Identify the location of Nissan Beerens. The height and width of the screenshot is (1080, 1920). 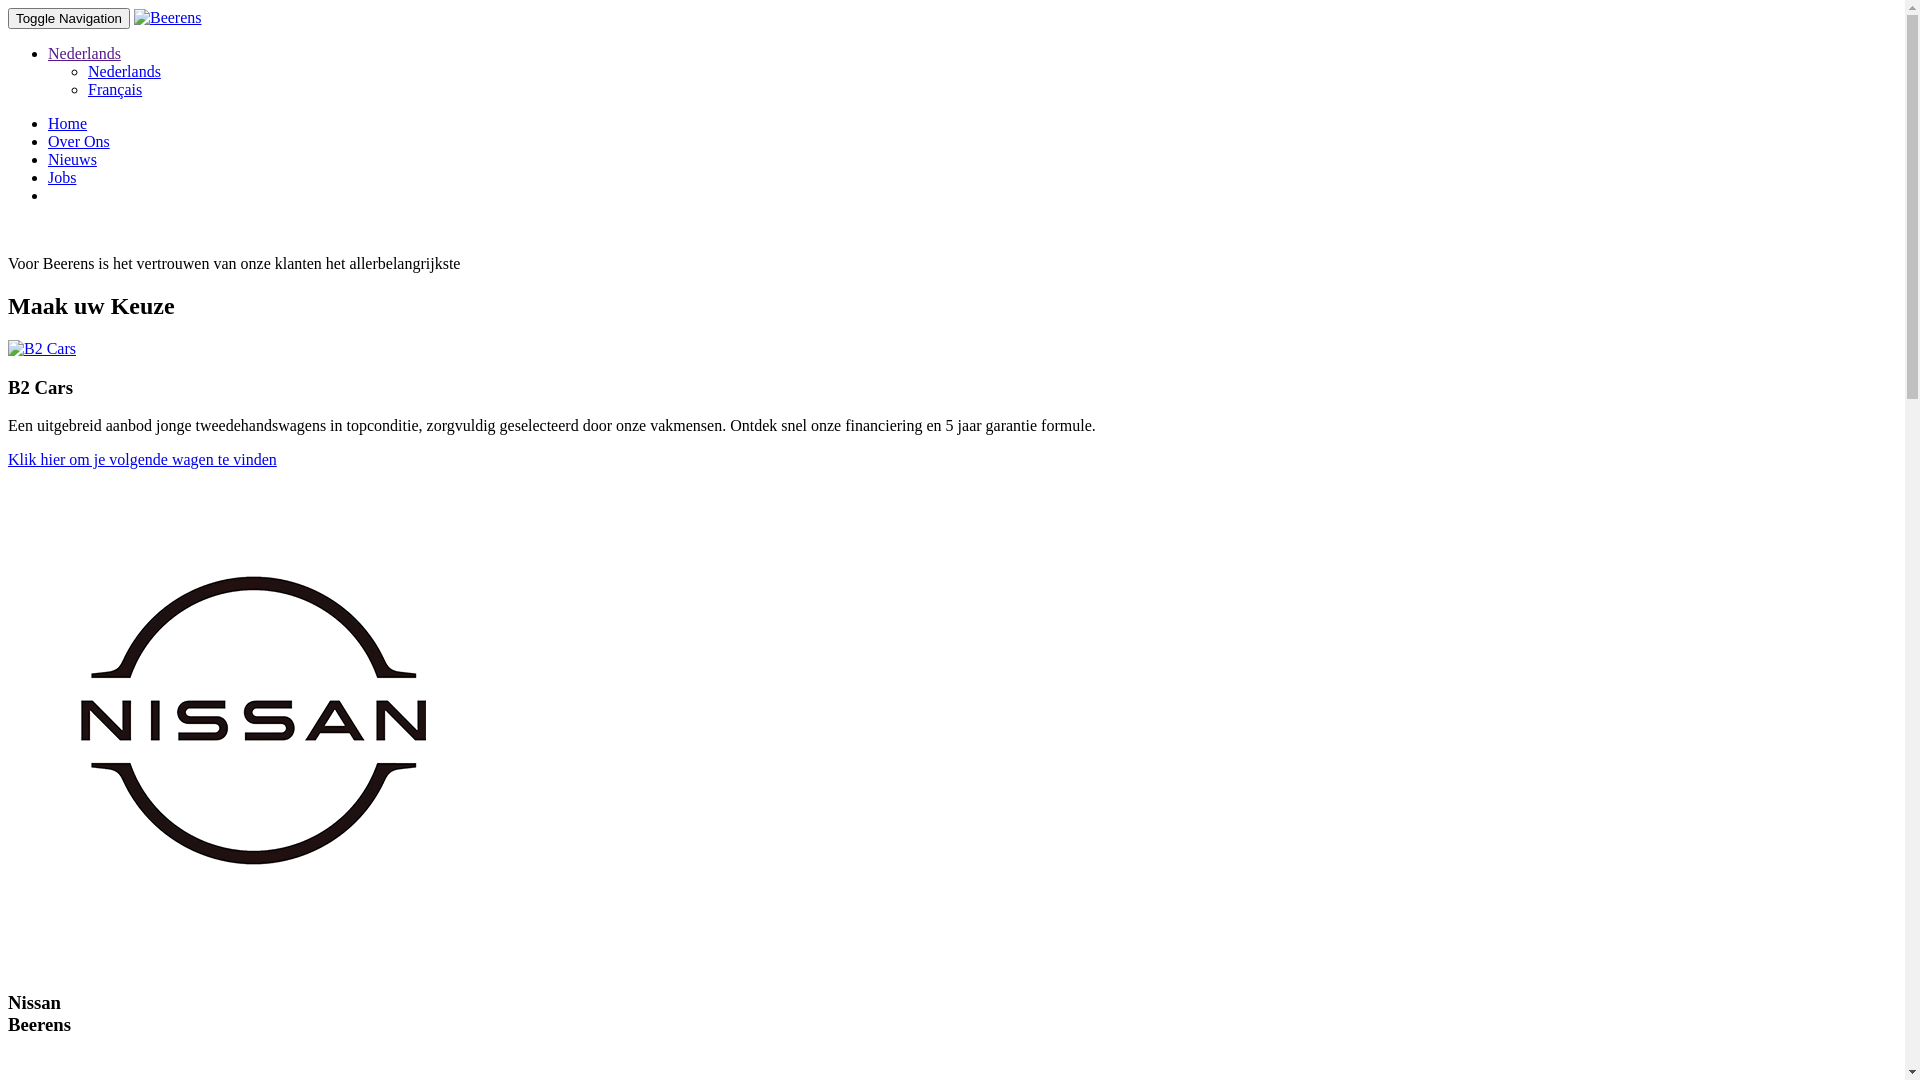
(258, 719).